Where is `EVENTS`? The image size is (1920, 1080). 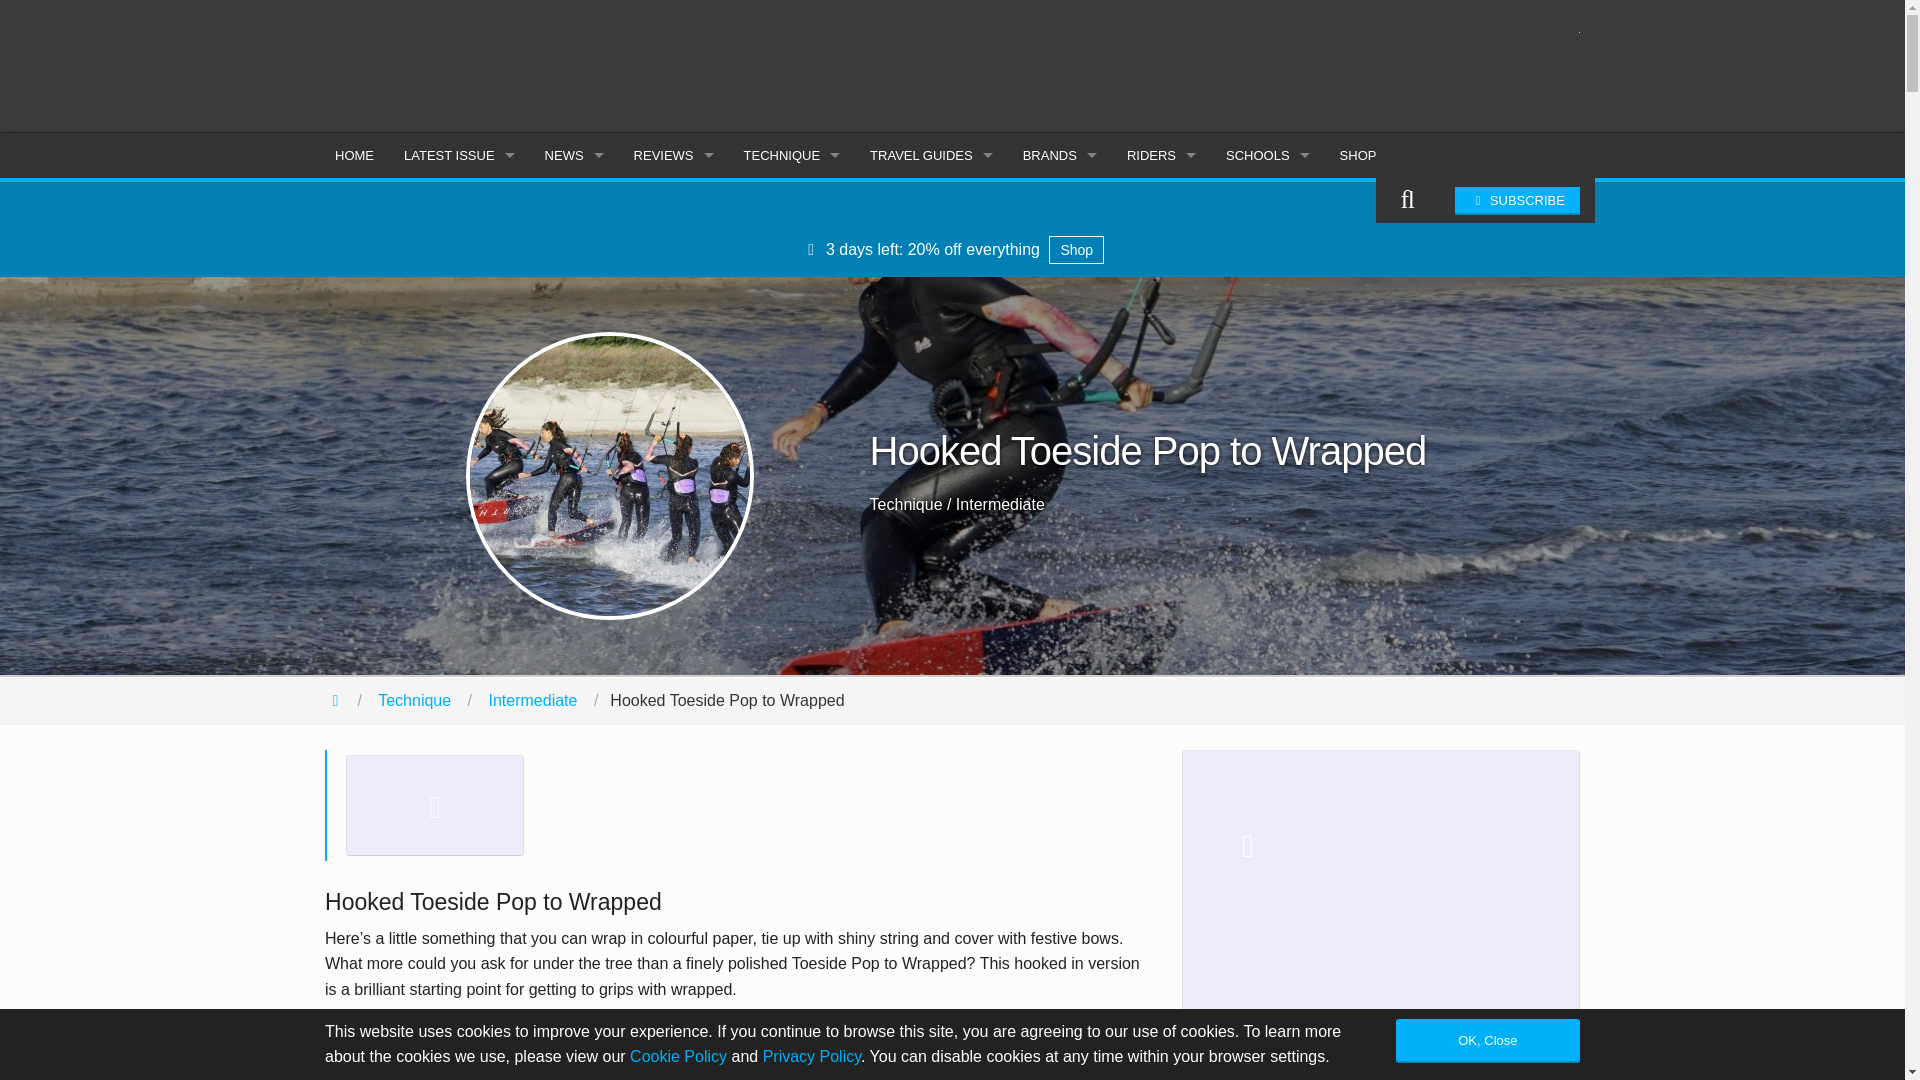
EVENTS is located at coordinates (574, 339).